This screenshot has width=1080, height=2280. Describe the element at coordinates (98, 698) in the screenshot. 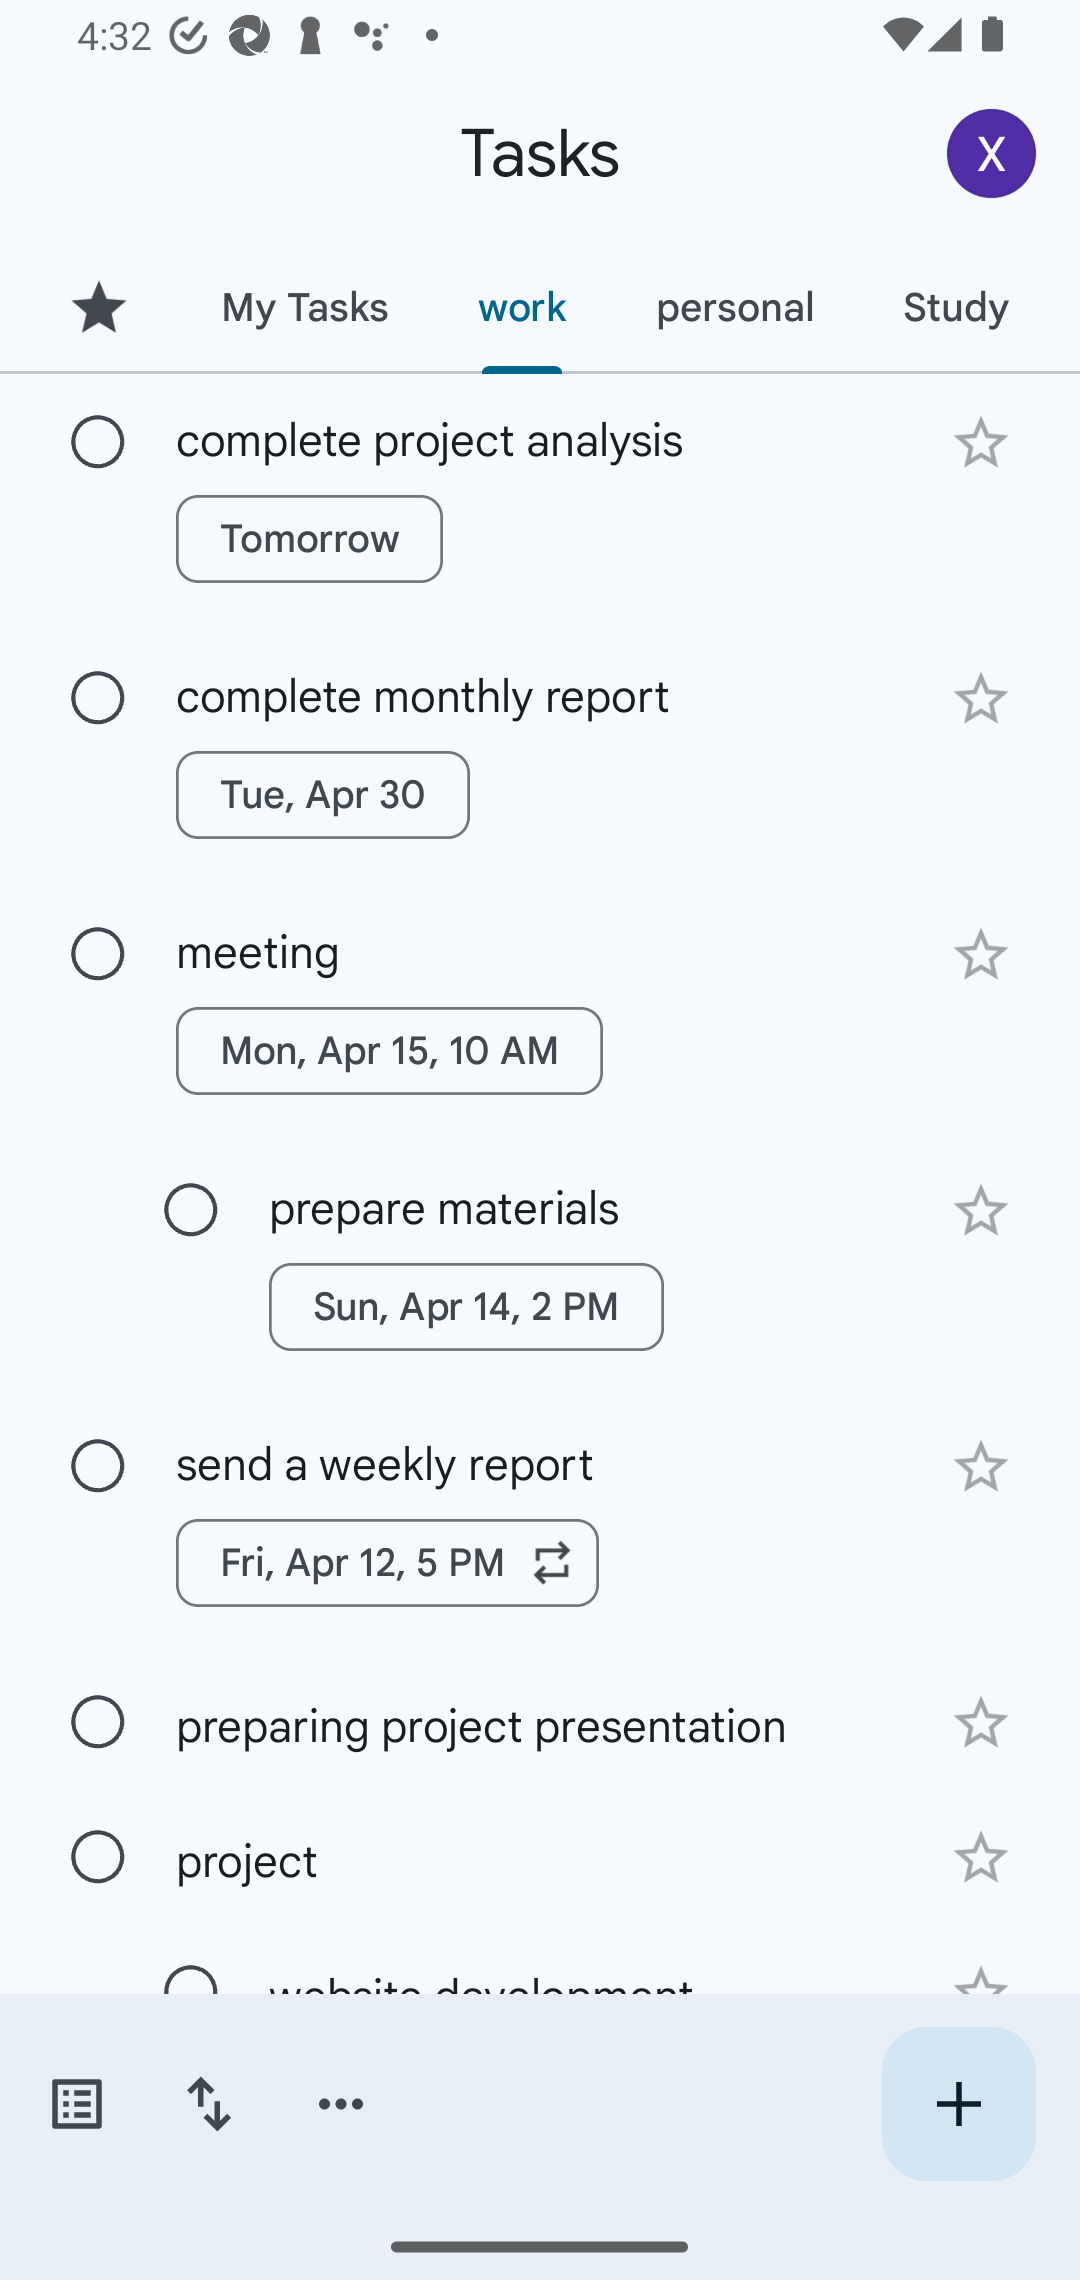

I see `Mark as complete` at that location.